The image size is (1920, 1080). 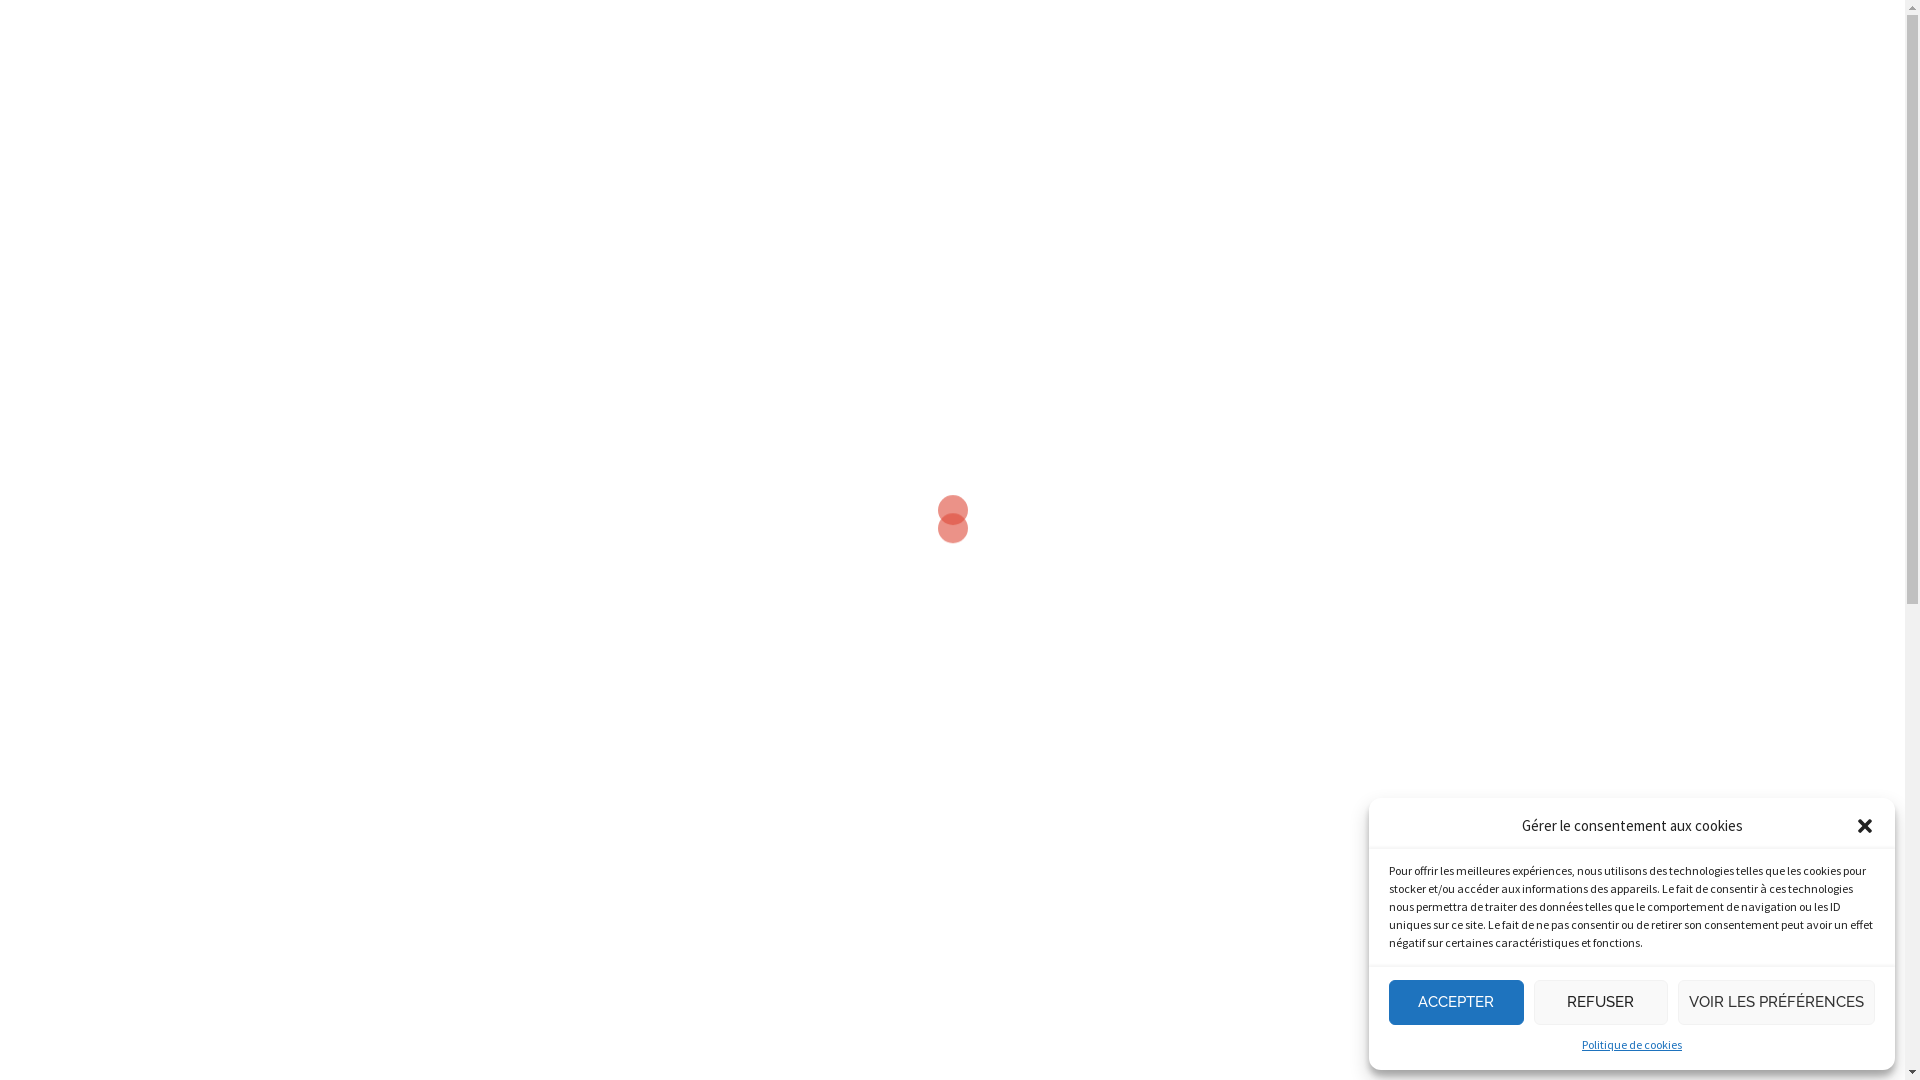 What do you see at coordinates (1456, 1002) in the screenshot?
I see `ACCEPTER` at bounding box center [1456, 1002].